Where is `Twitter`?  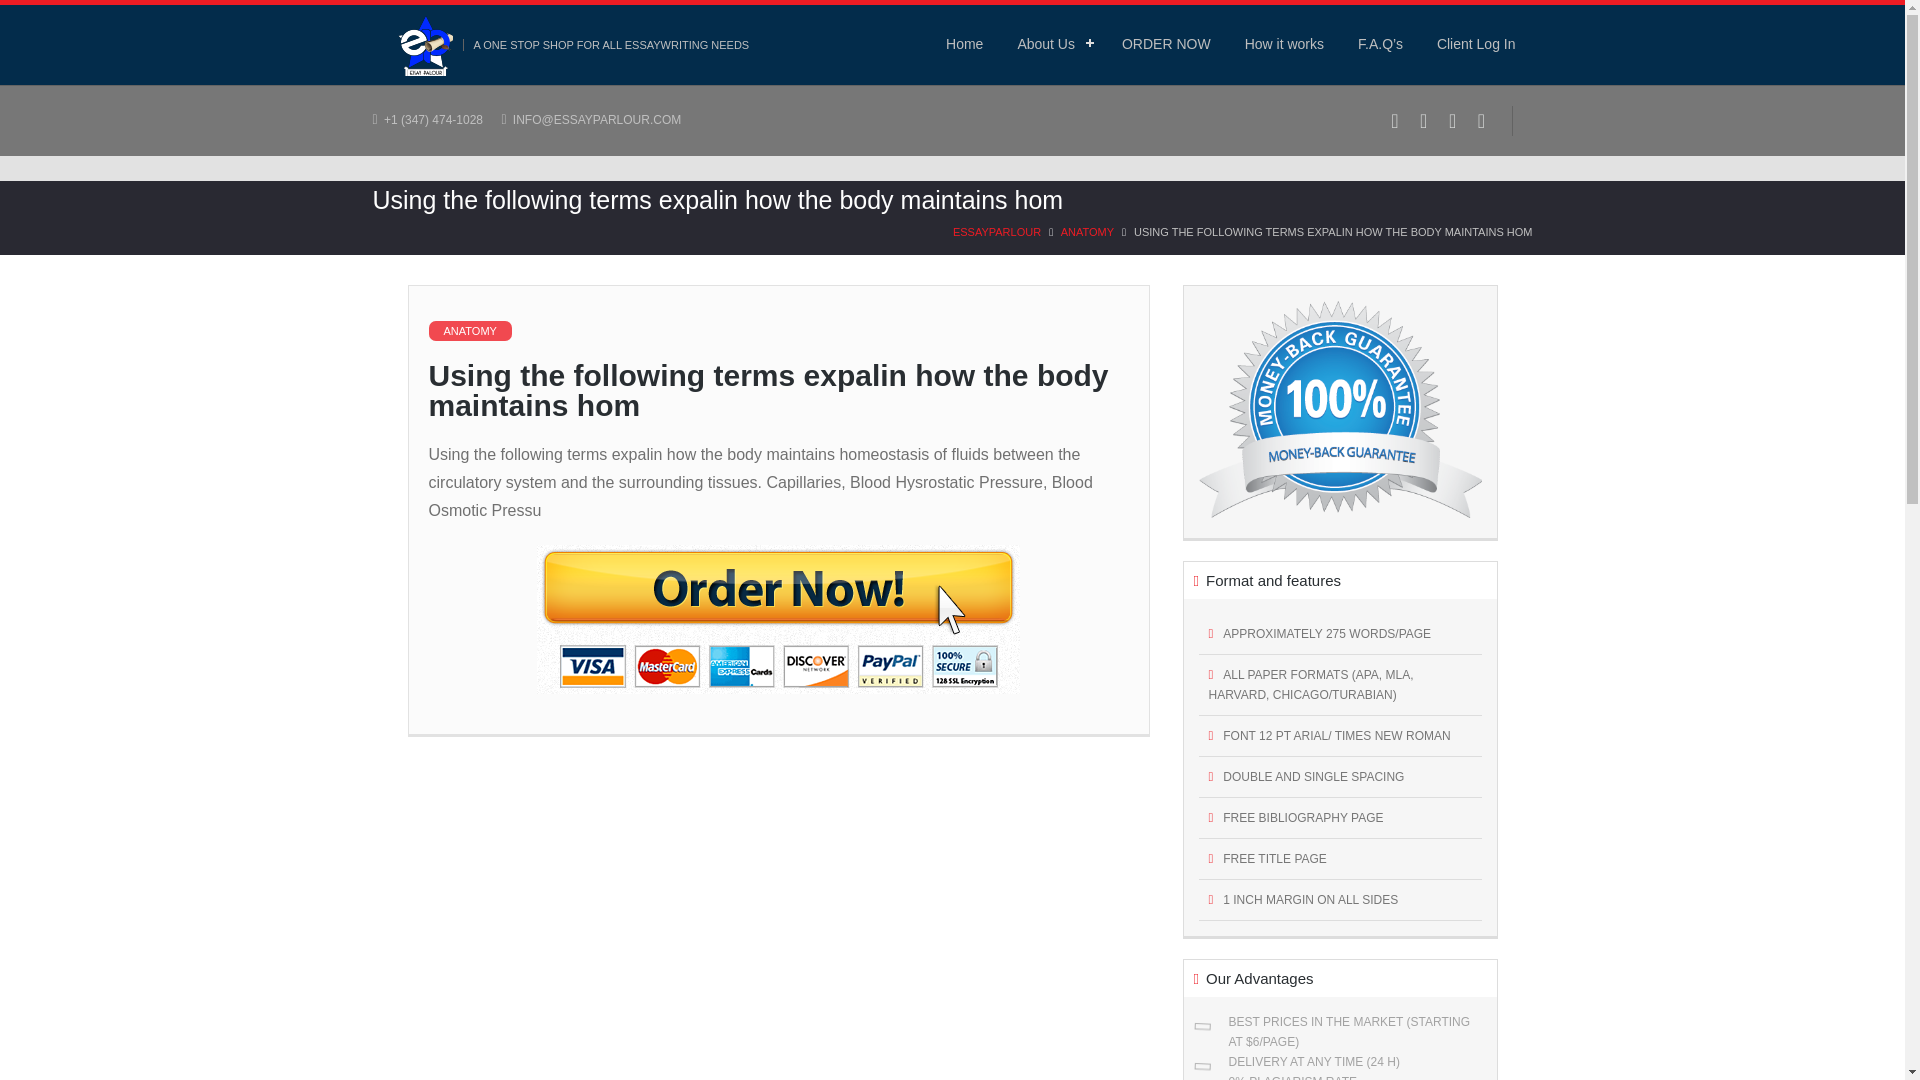
Twitter is located at coordinates (1424, 120).